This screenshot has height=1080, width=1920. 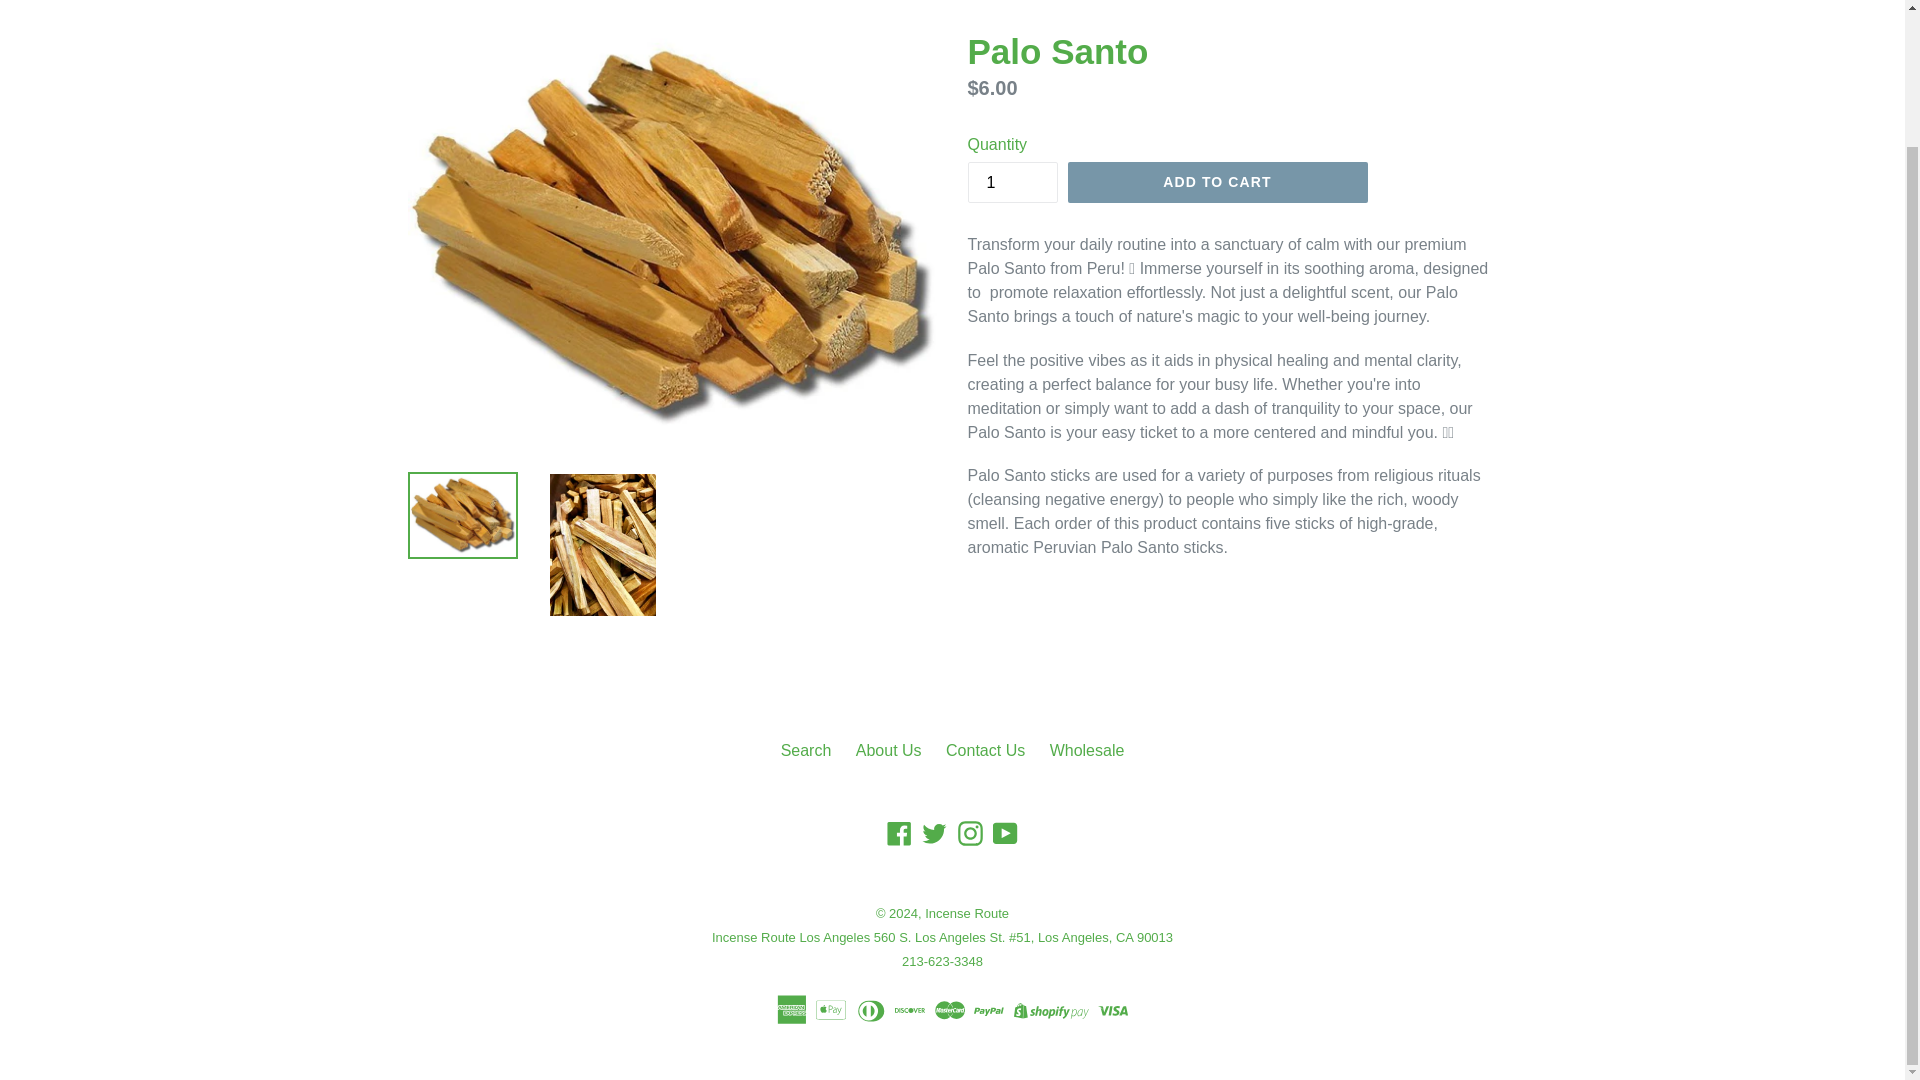 What do you see at coordinates (899, 832) in the screenshot?
I see `Facebook` at bounding box center [899, 832].